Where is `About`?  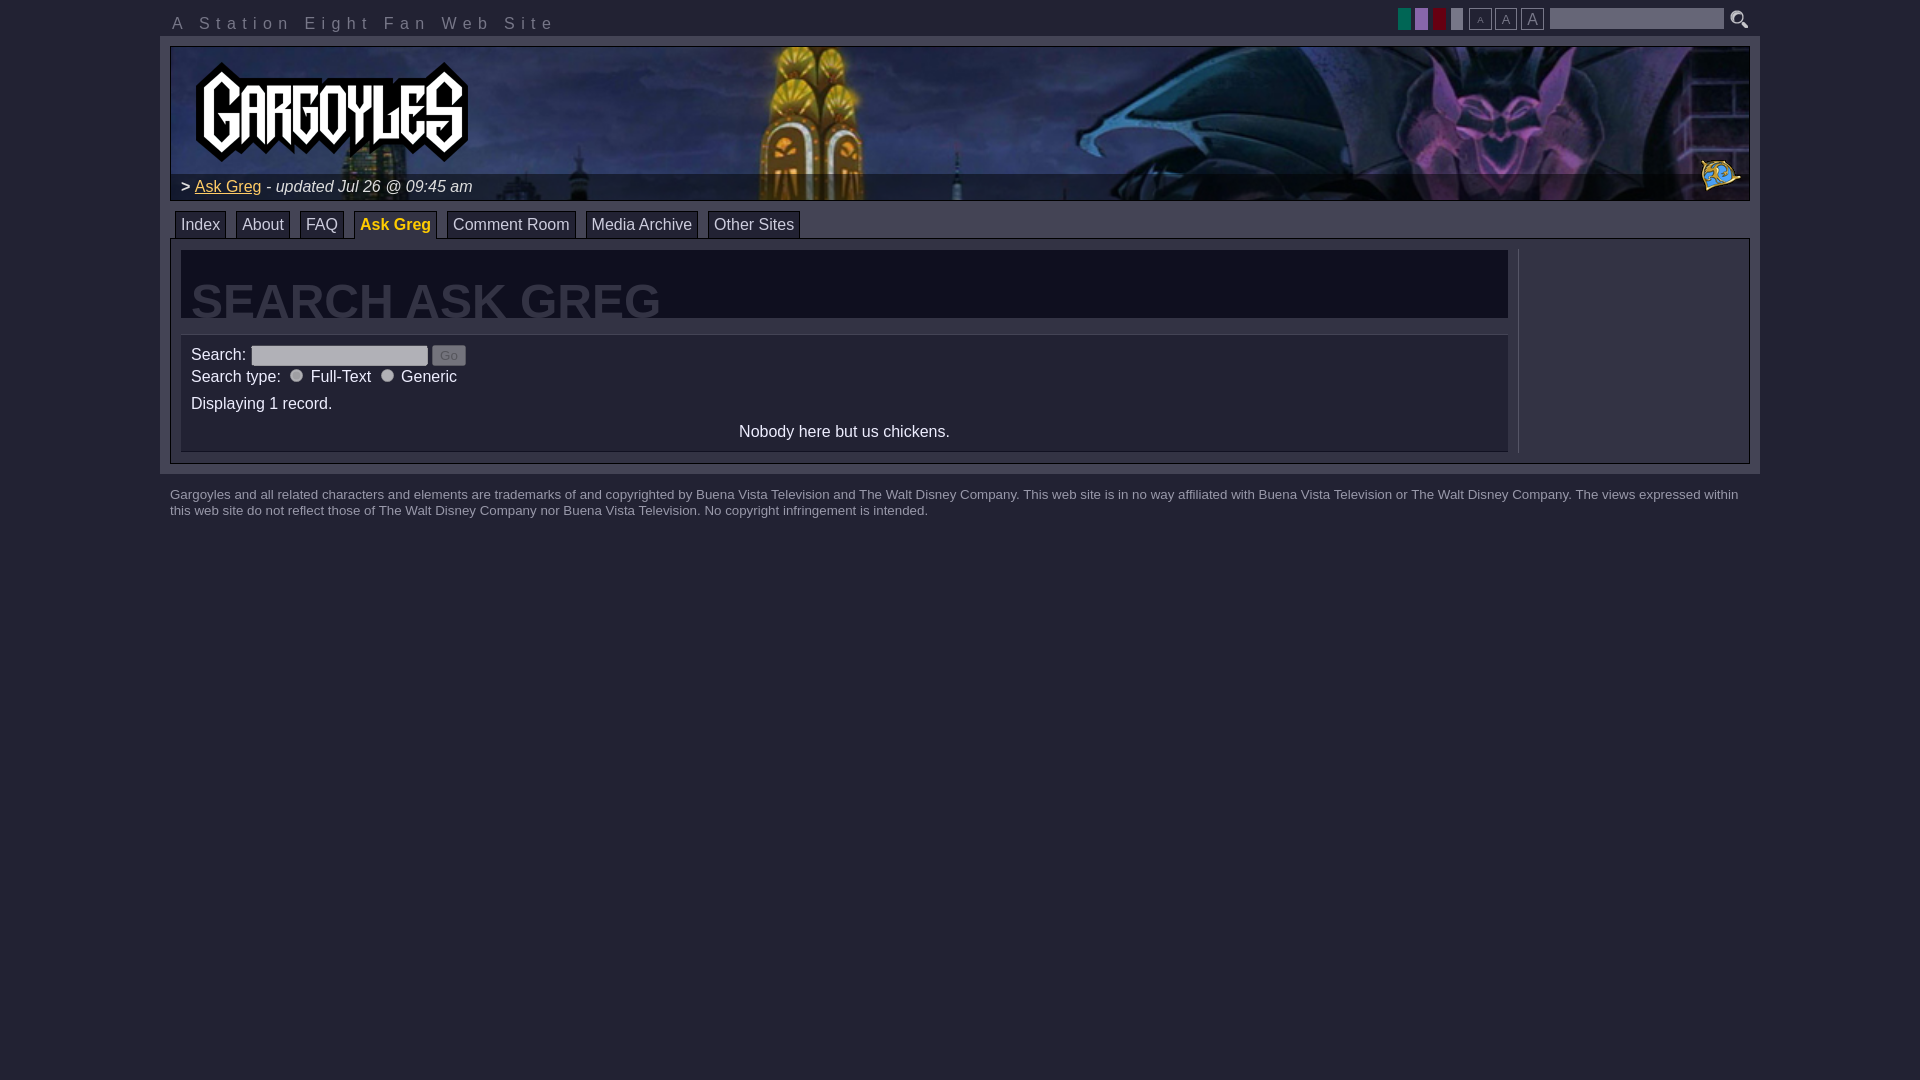
About is located at coordinates (262, 224).